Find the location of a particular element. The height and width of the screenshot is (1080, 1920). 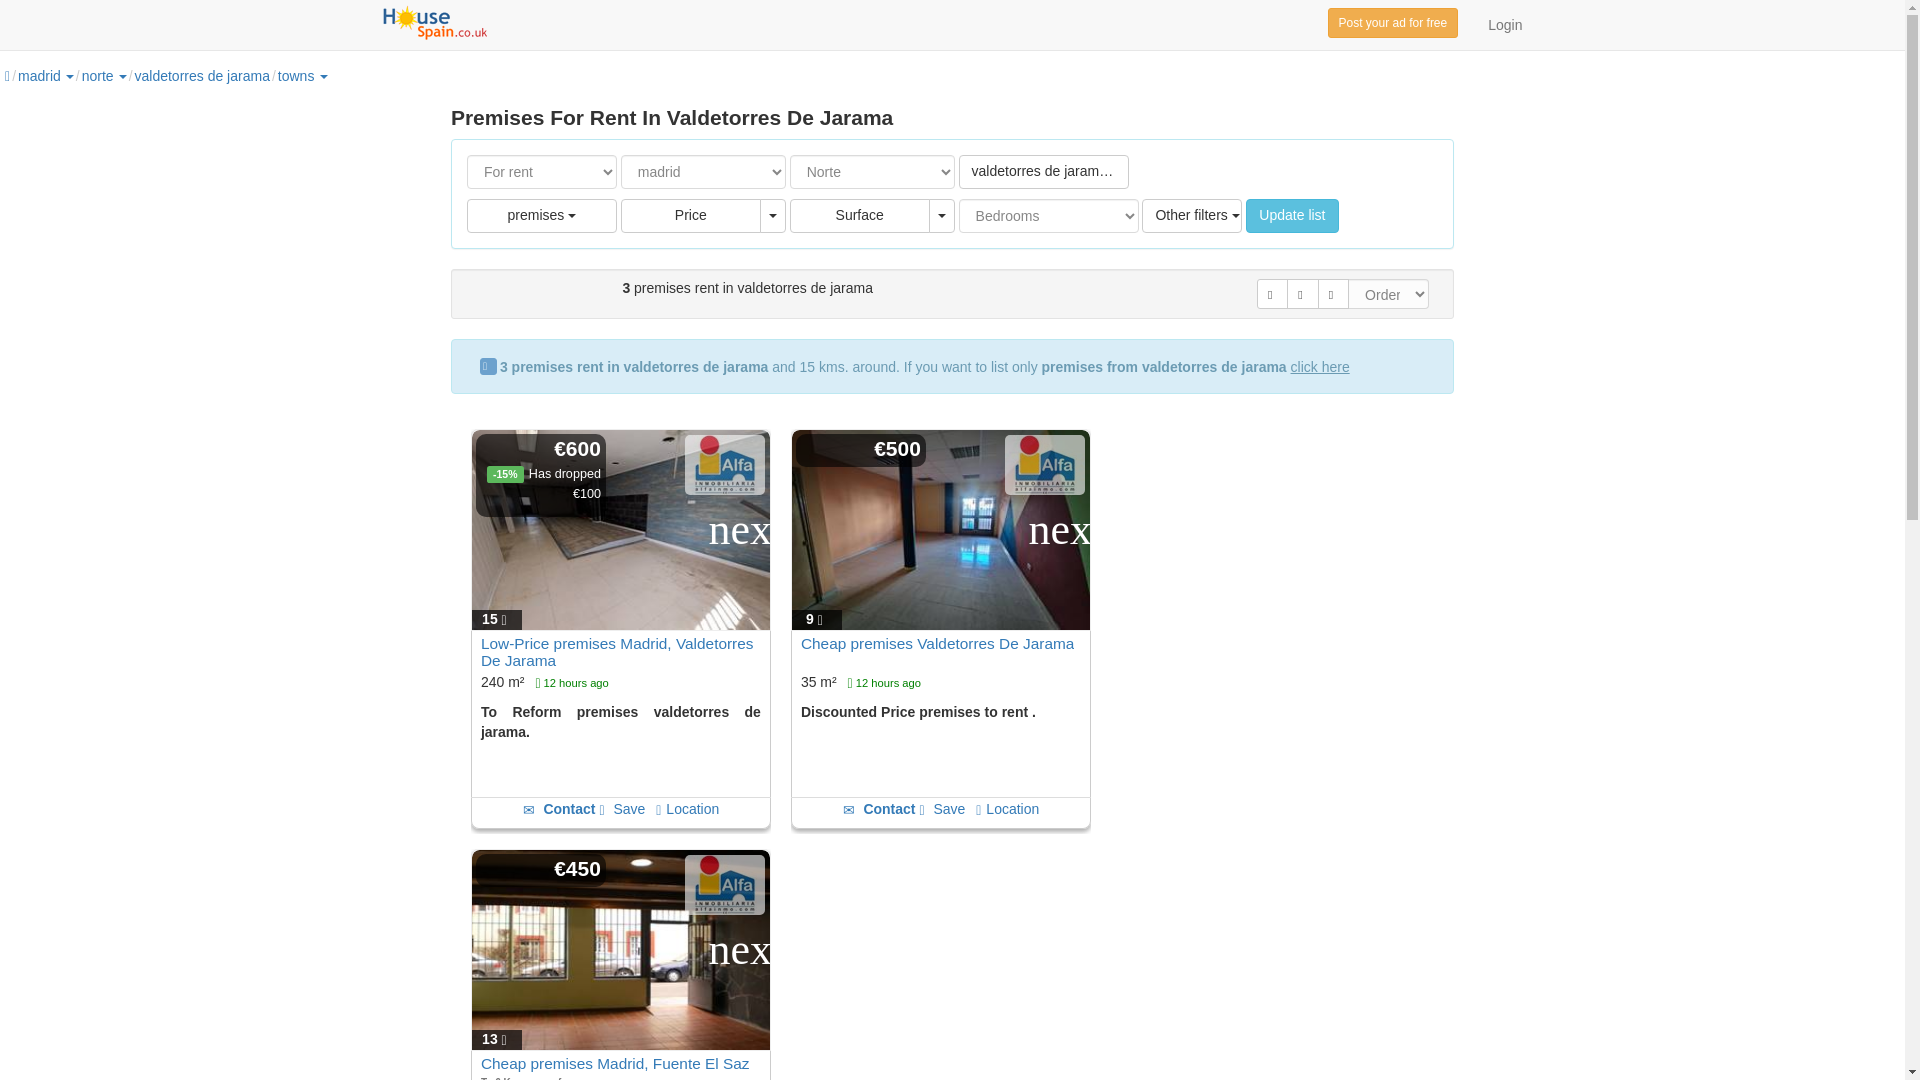

Post your ad for free is located at coordinates (1394, 22).